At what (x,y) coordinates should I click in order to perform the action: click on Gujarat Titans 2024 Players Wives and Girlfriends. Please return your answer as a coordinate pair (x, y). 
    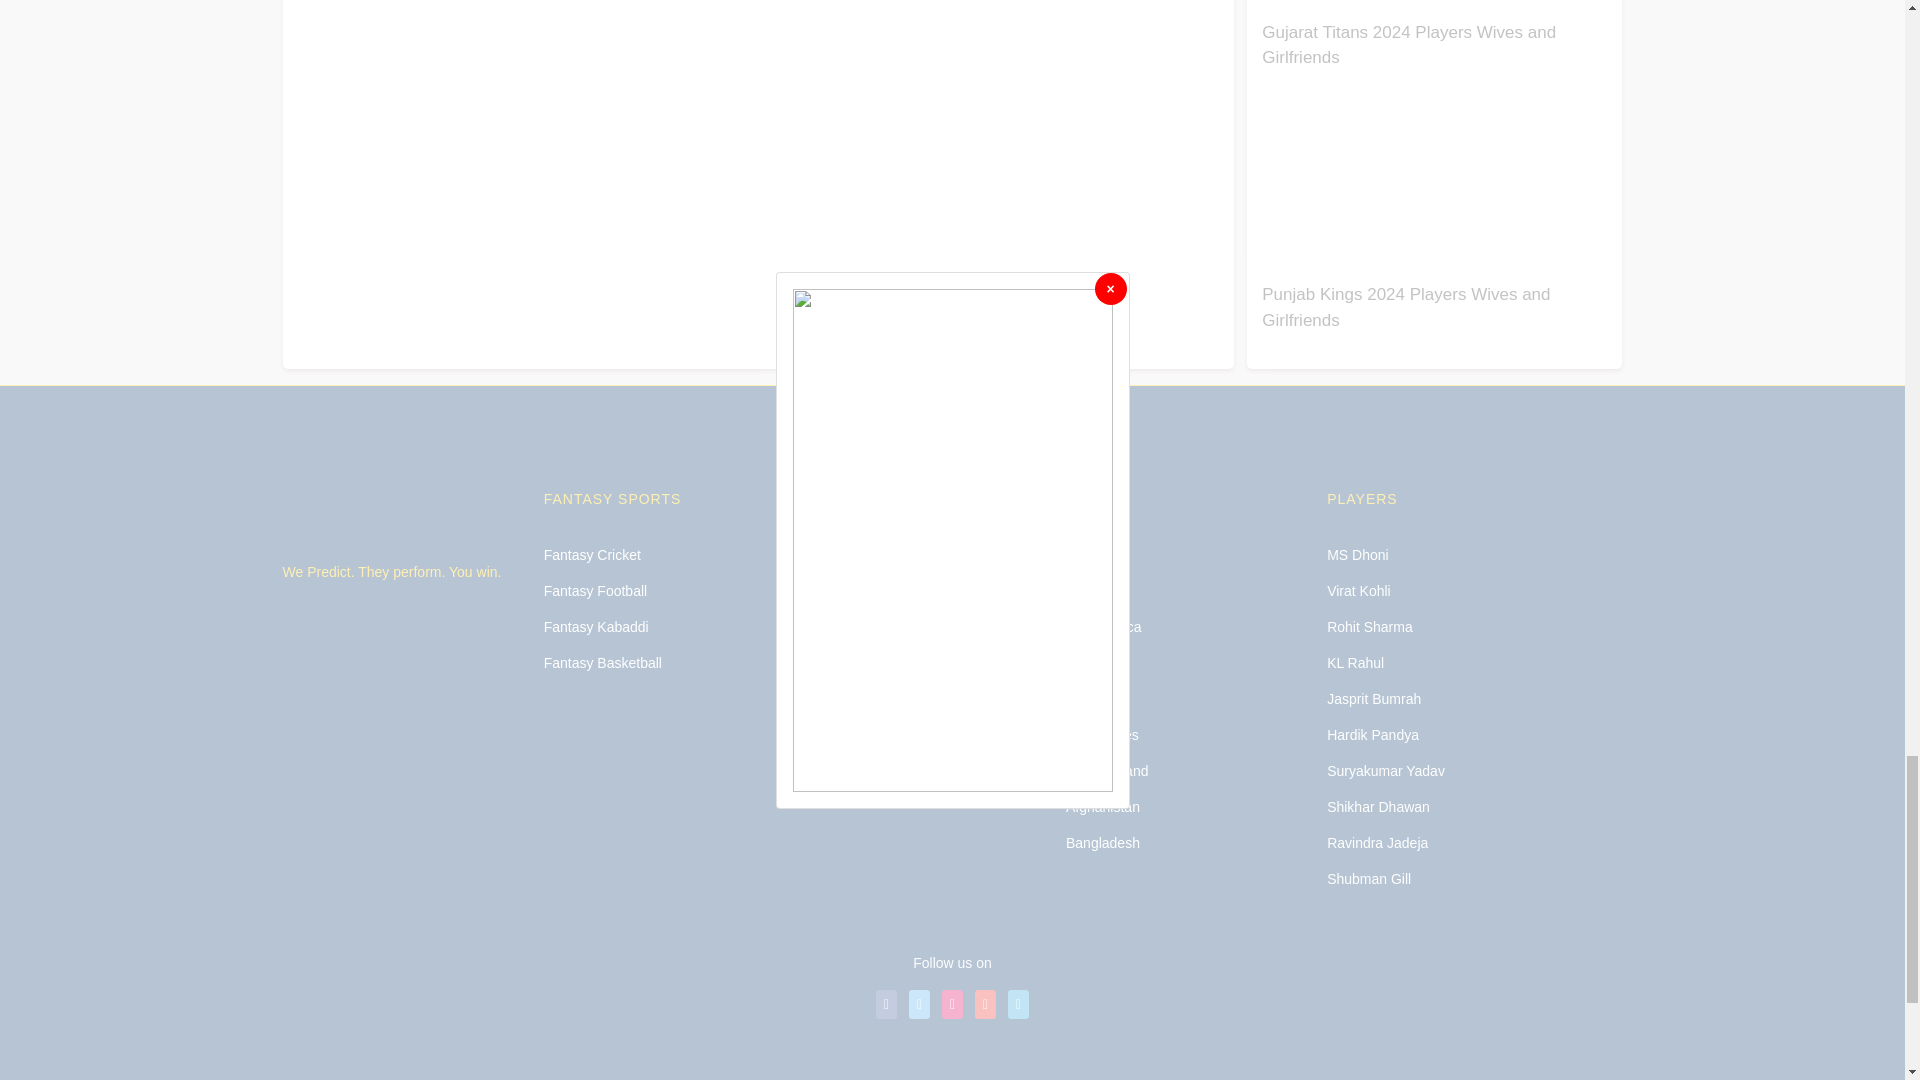
    Looking at the image, I should click on (1408, 45).